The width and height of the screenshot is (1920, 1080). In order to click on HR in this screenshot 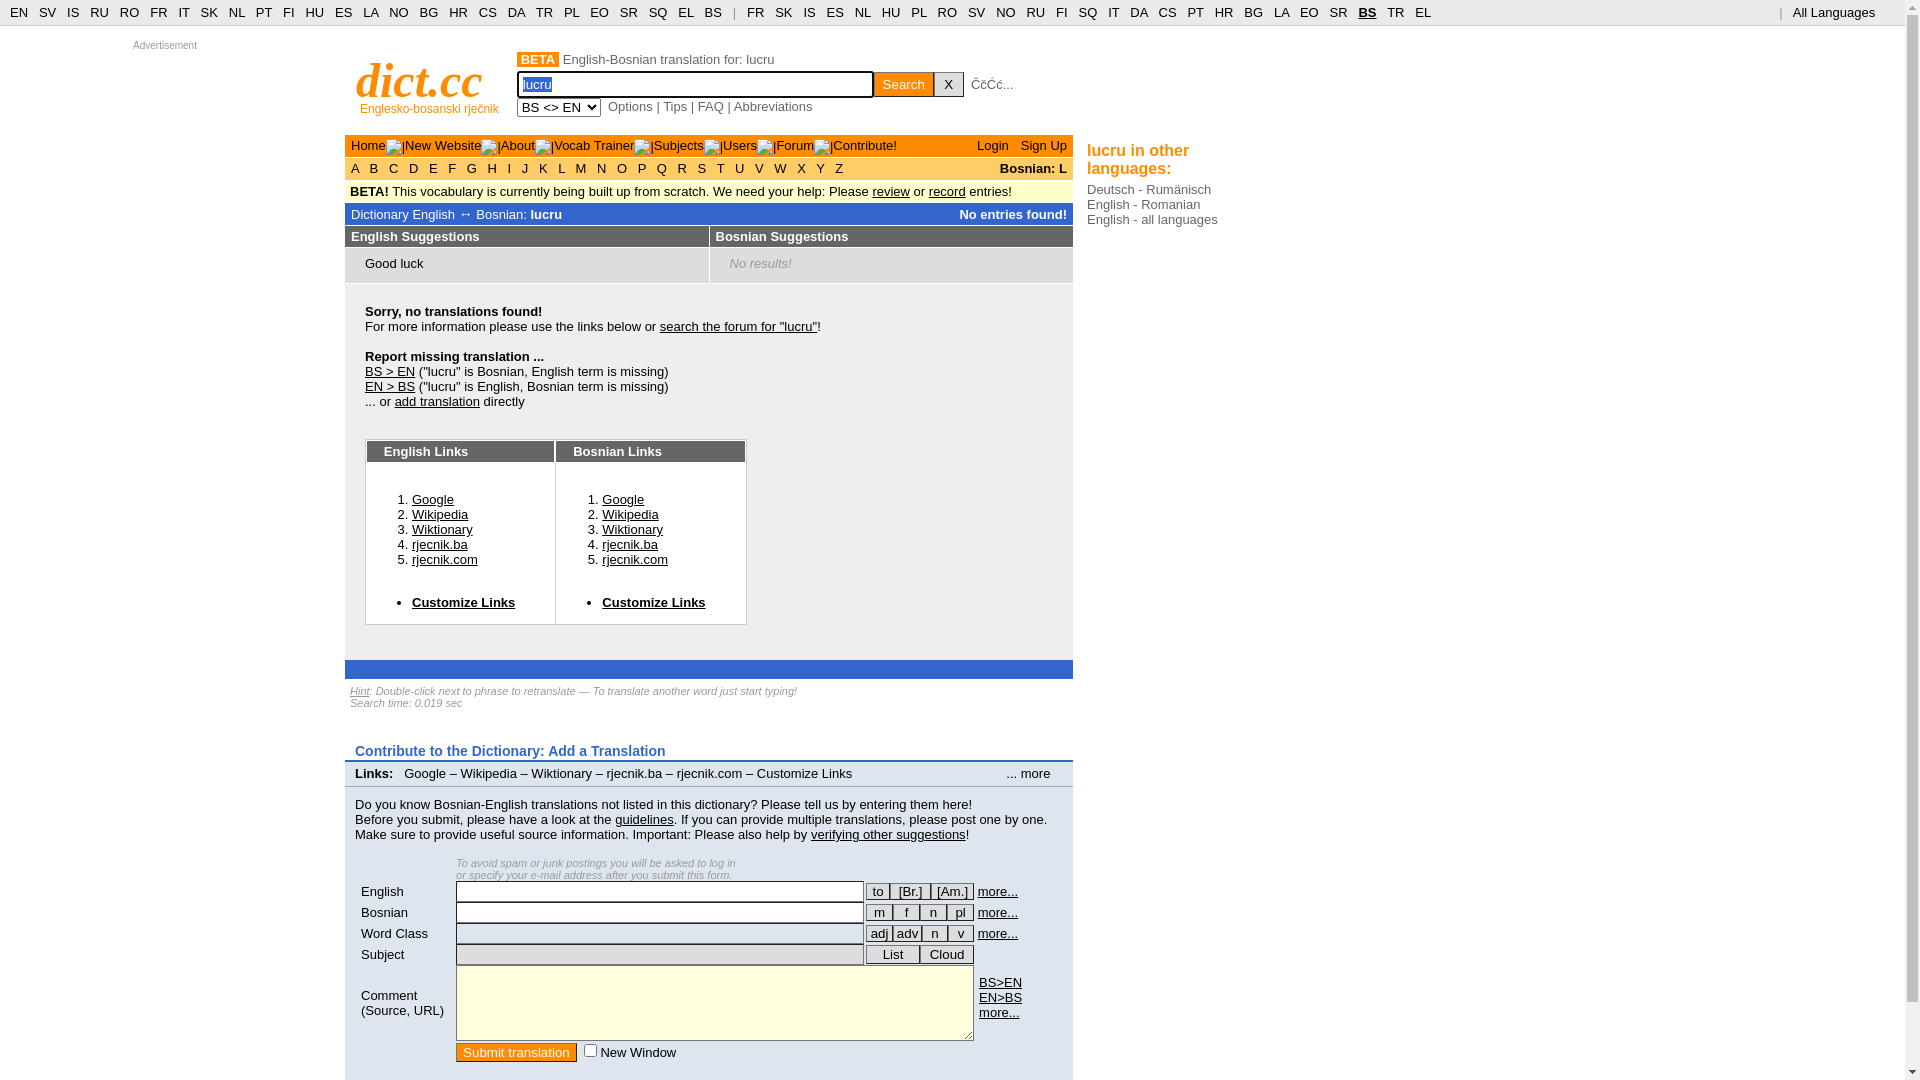, I will do `click(458, 12)`.